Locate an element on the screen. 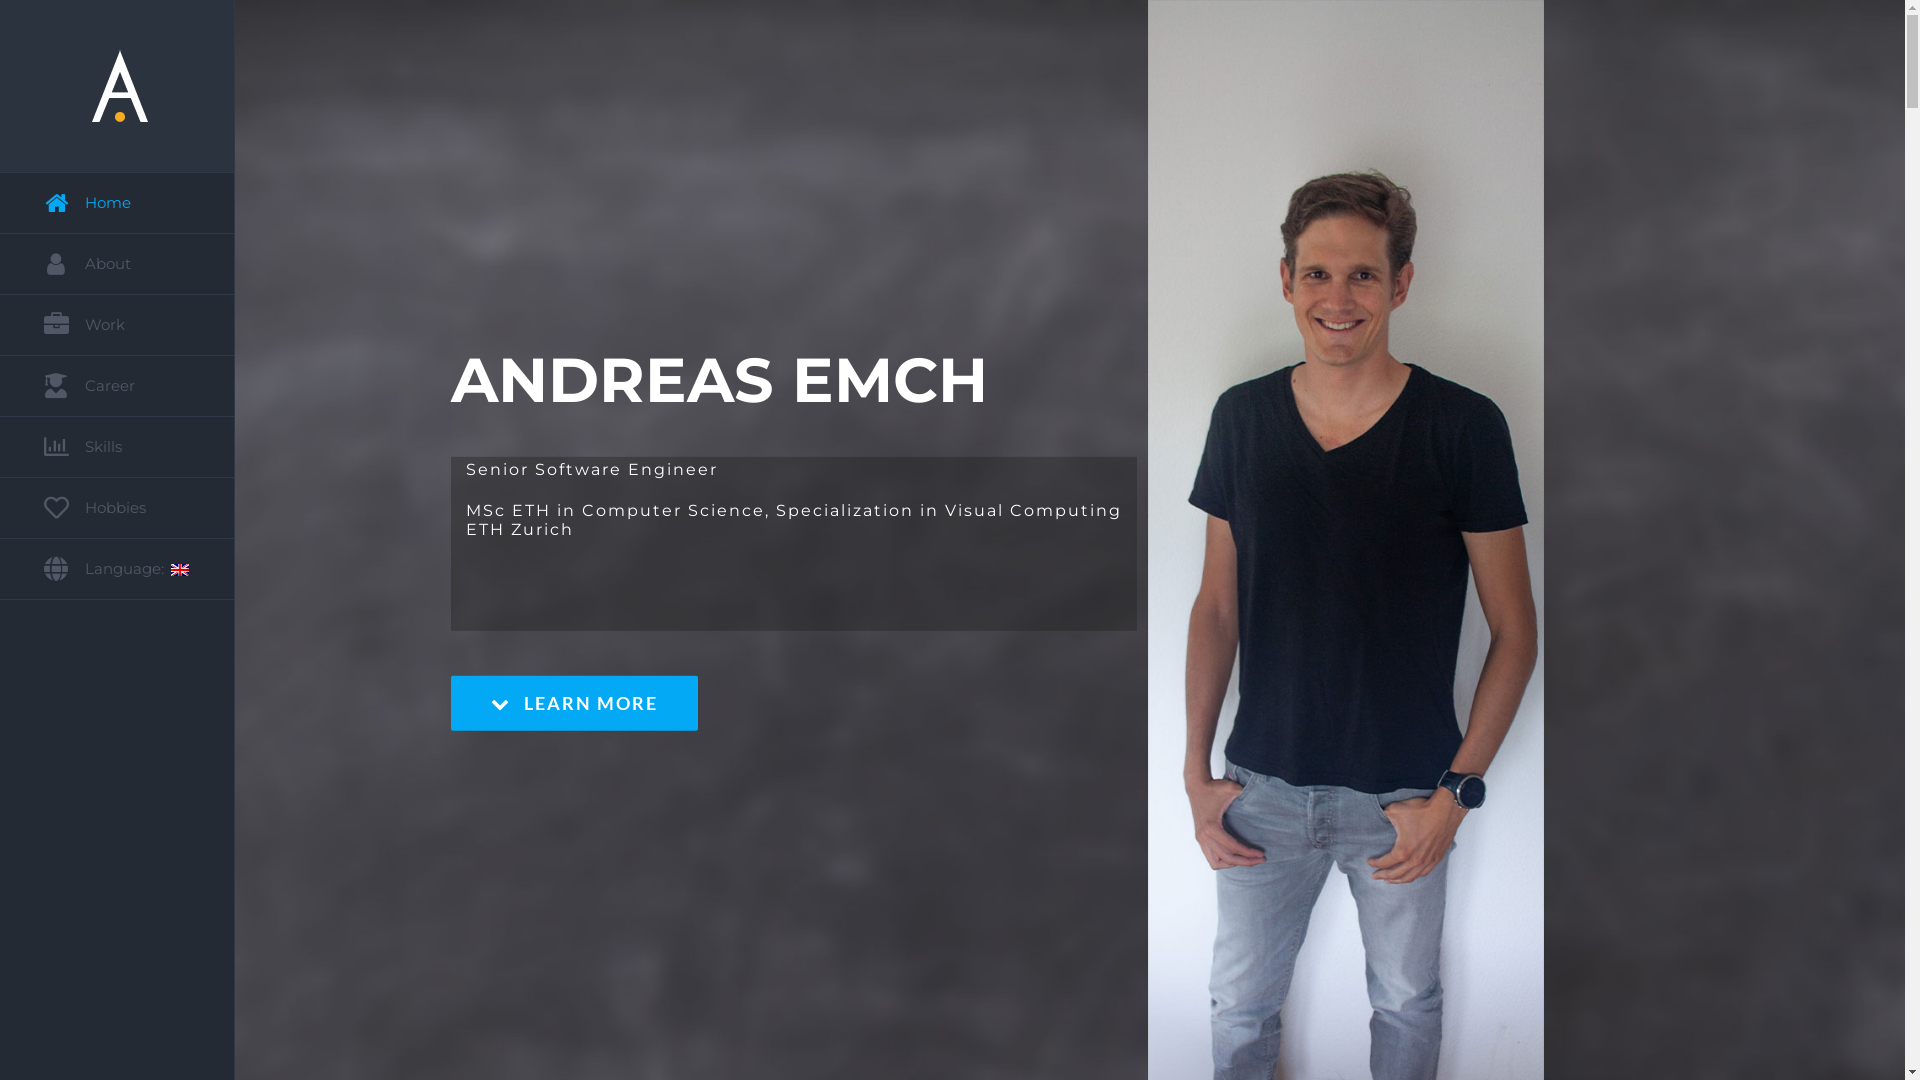 The image size is (1920, 1080). Home is located at coordinates (118, 203).